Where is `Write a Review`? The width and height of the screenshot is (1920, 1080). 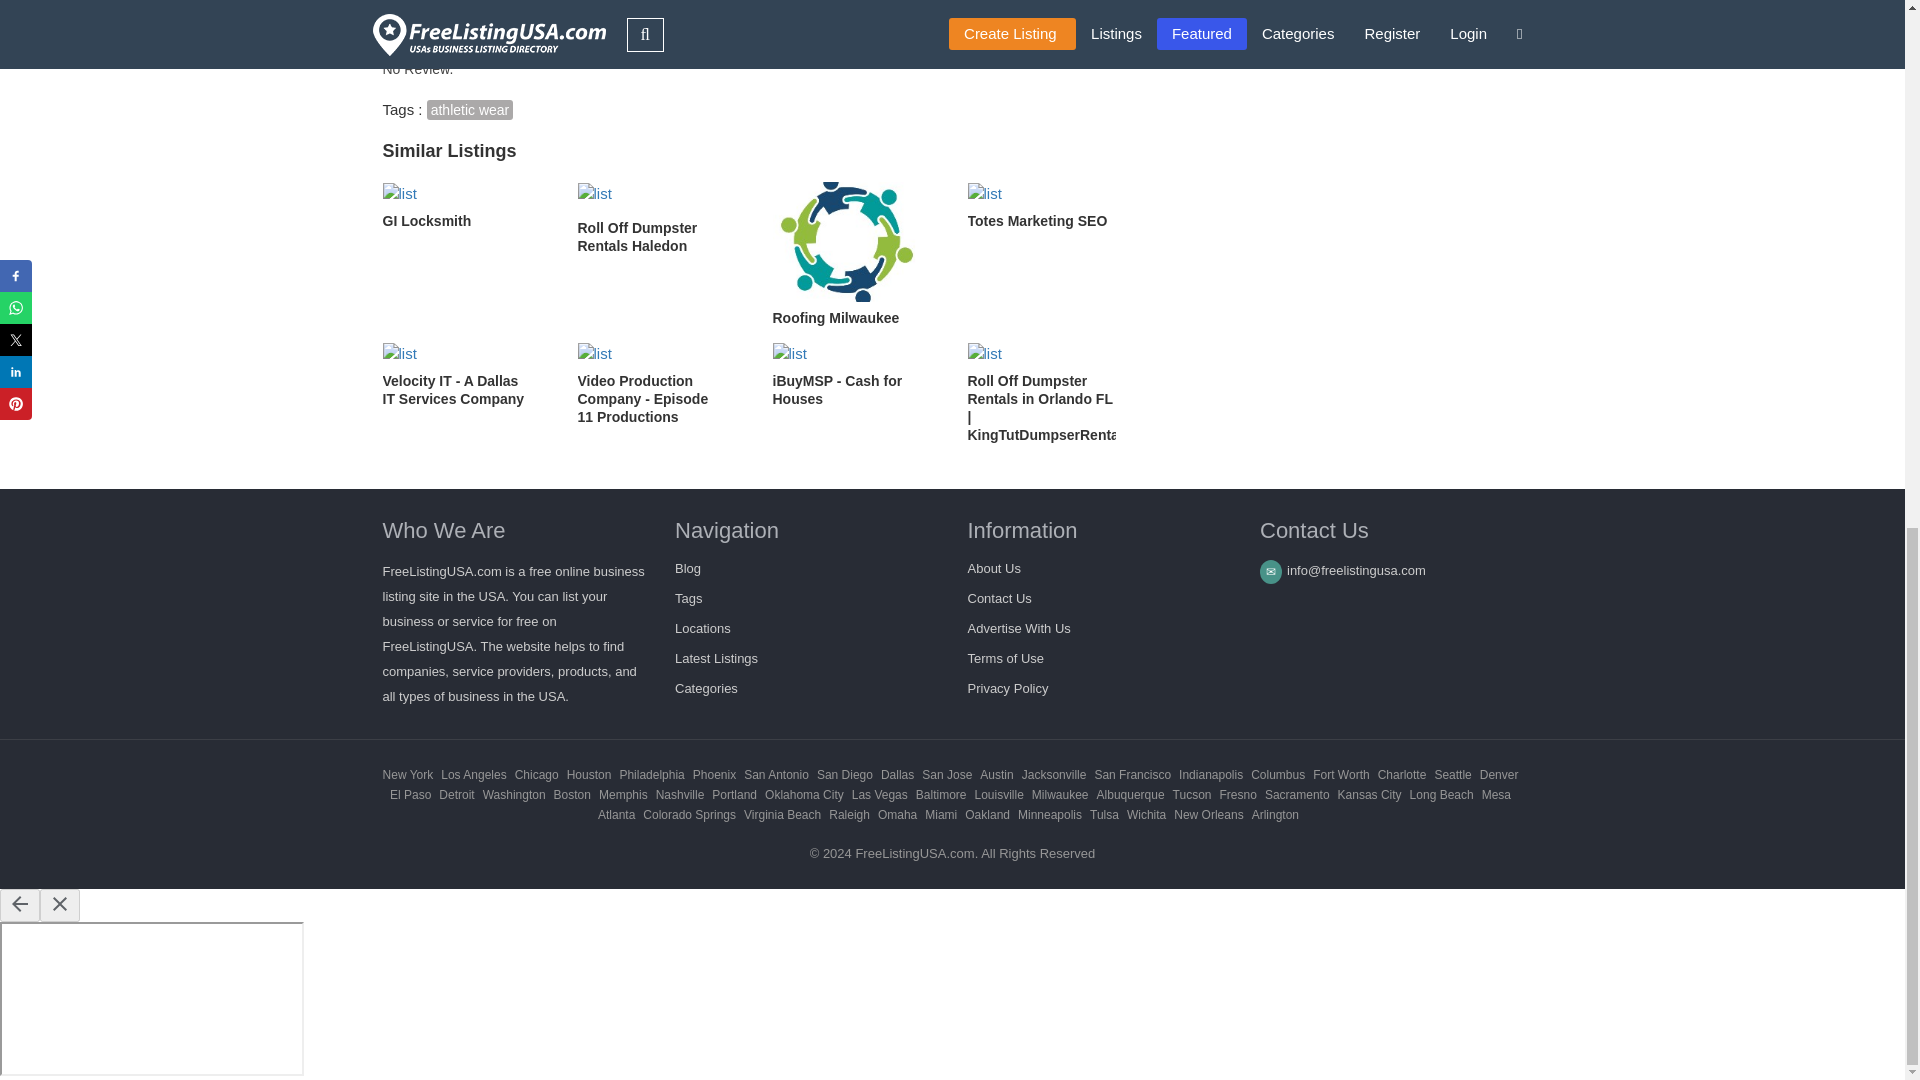
Write a Review is located at coordinates (646, 22).